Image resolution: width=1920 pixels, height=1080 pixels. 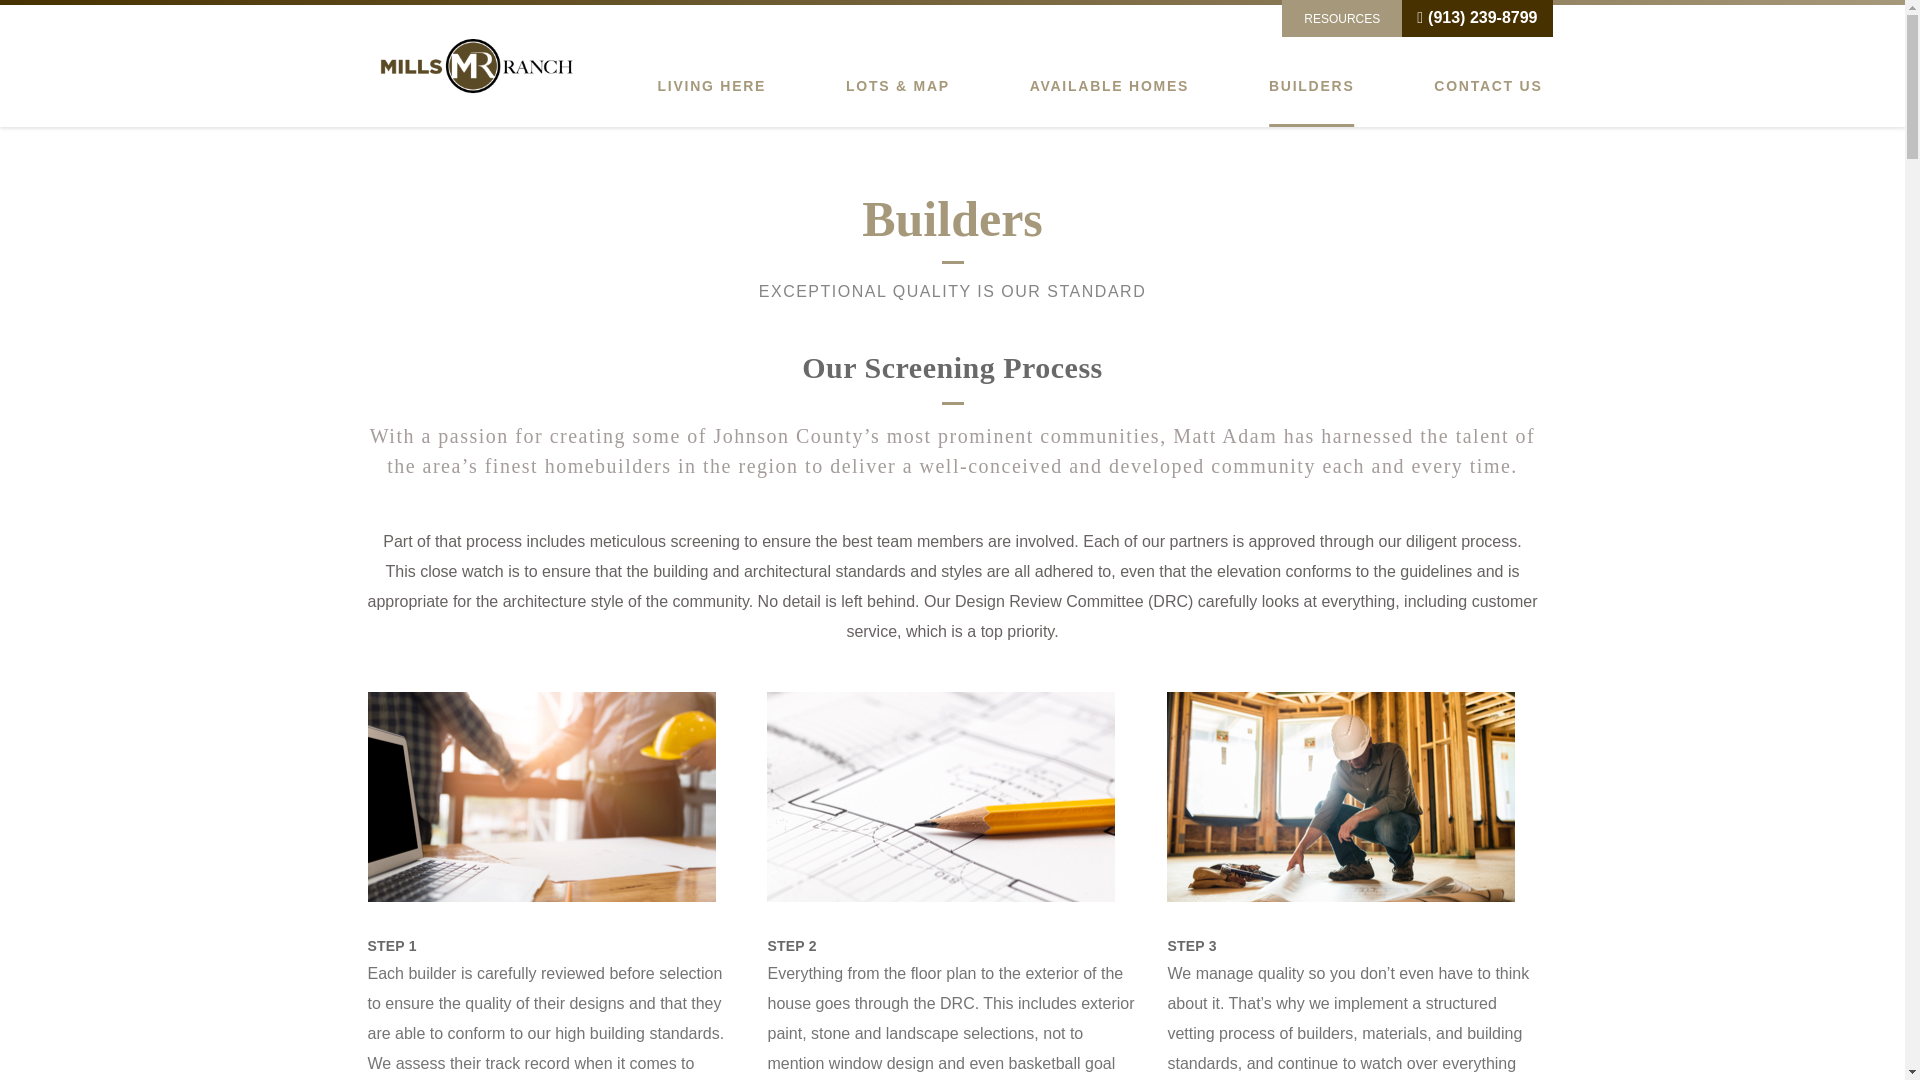 What do you see at coordinates (1312, 86) in the screenshot?
I see `Builders` at bounding box center [1312, 86].